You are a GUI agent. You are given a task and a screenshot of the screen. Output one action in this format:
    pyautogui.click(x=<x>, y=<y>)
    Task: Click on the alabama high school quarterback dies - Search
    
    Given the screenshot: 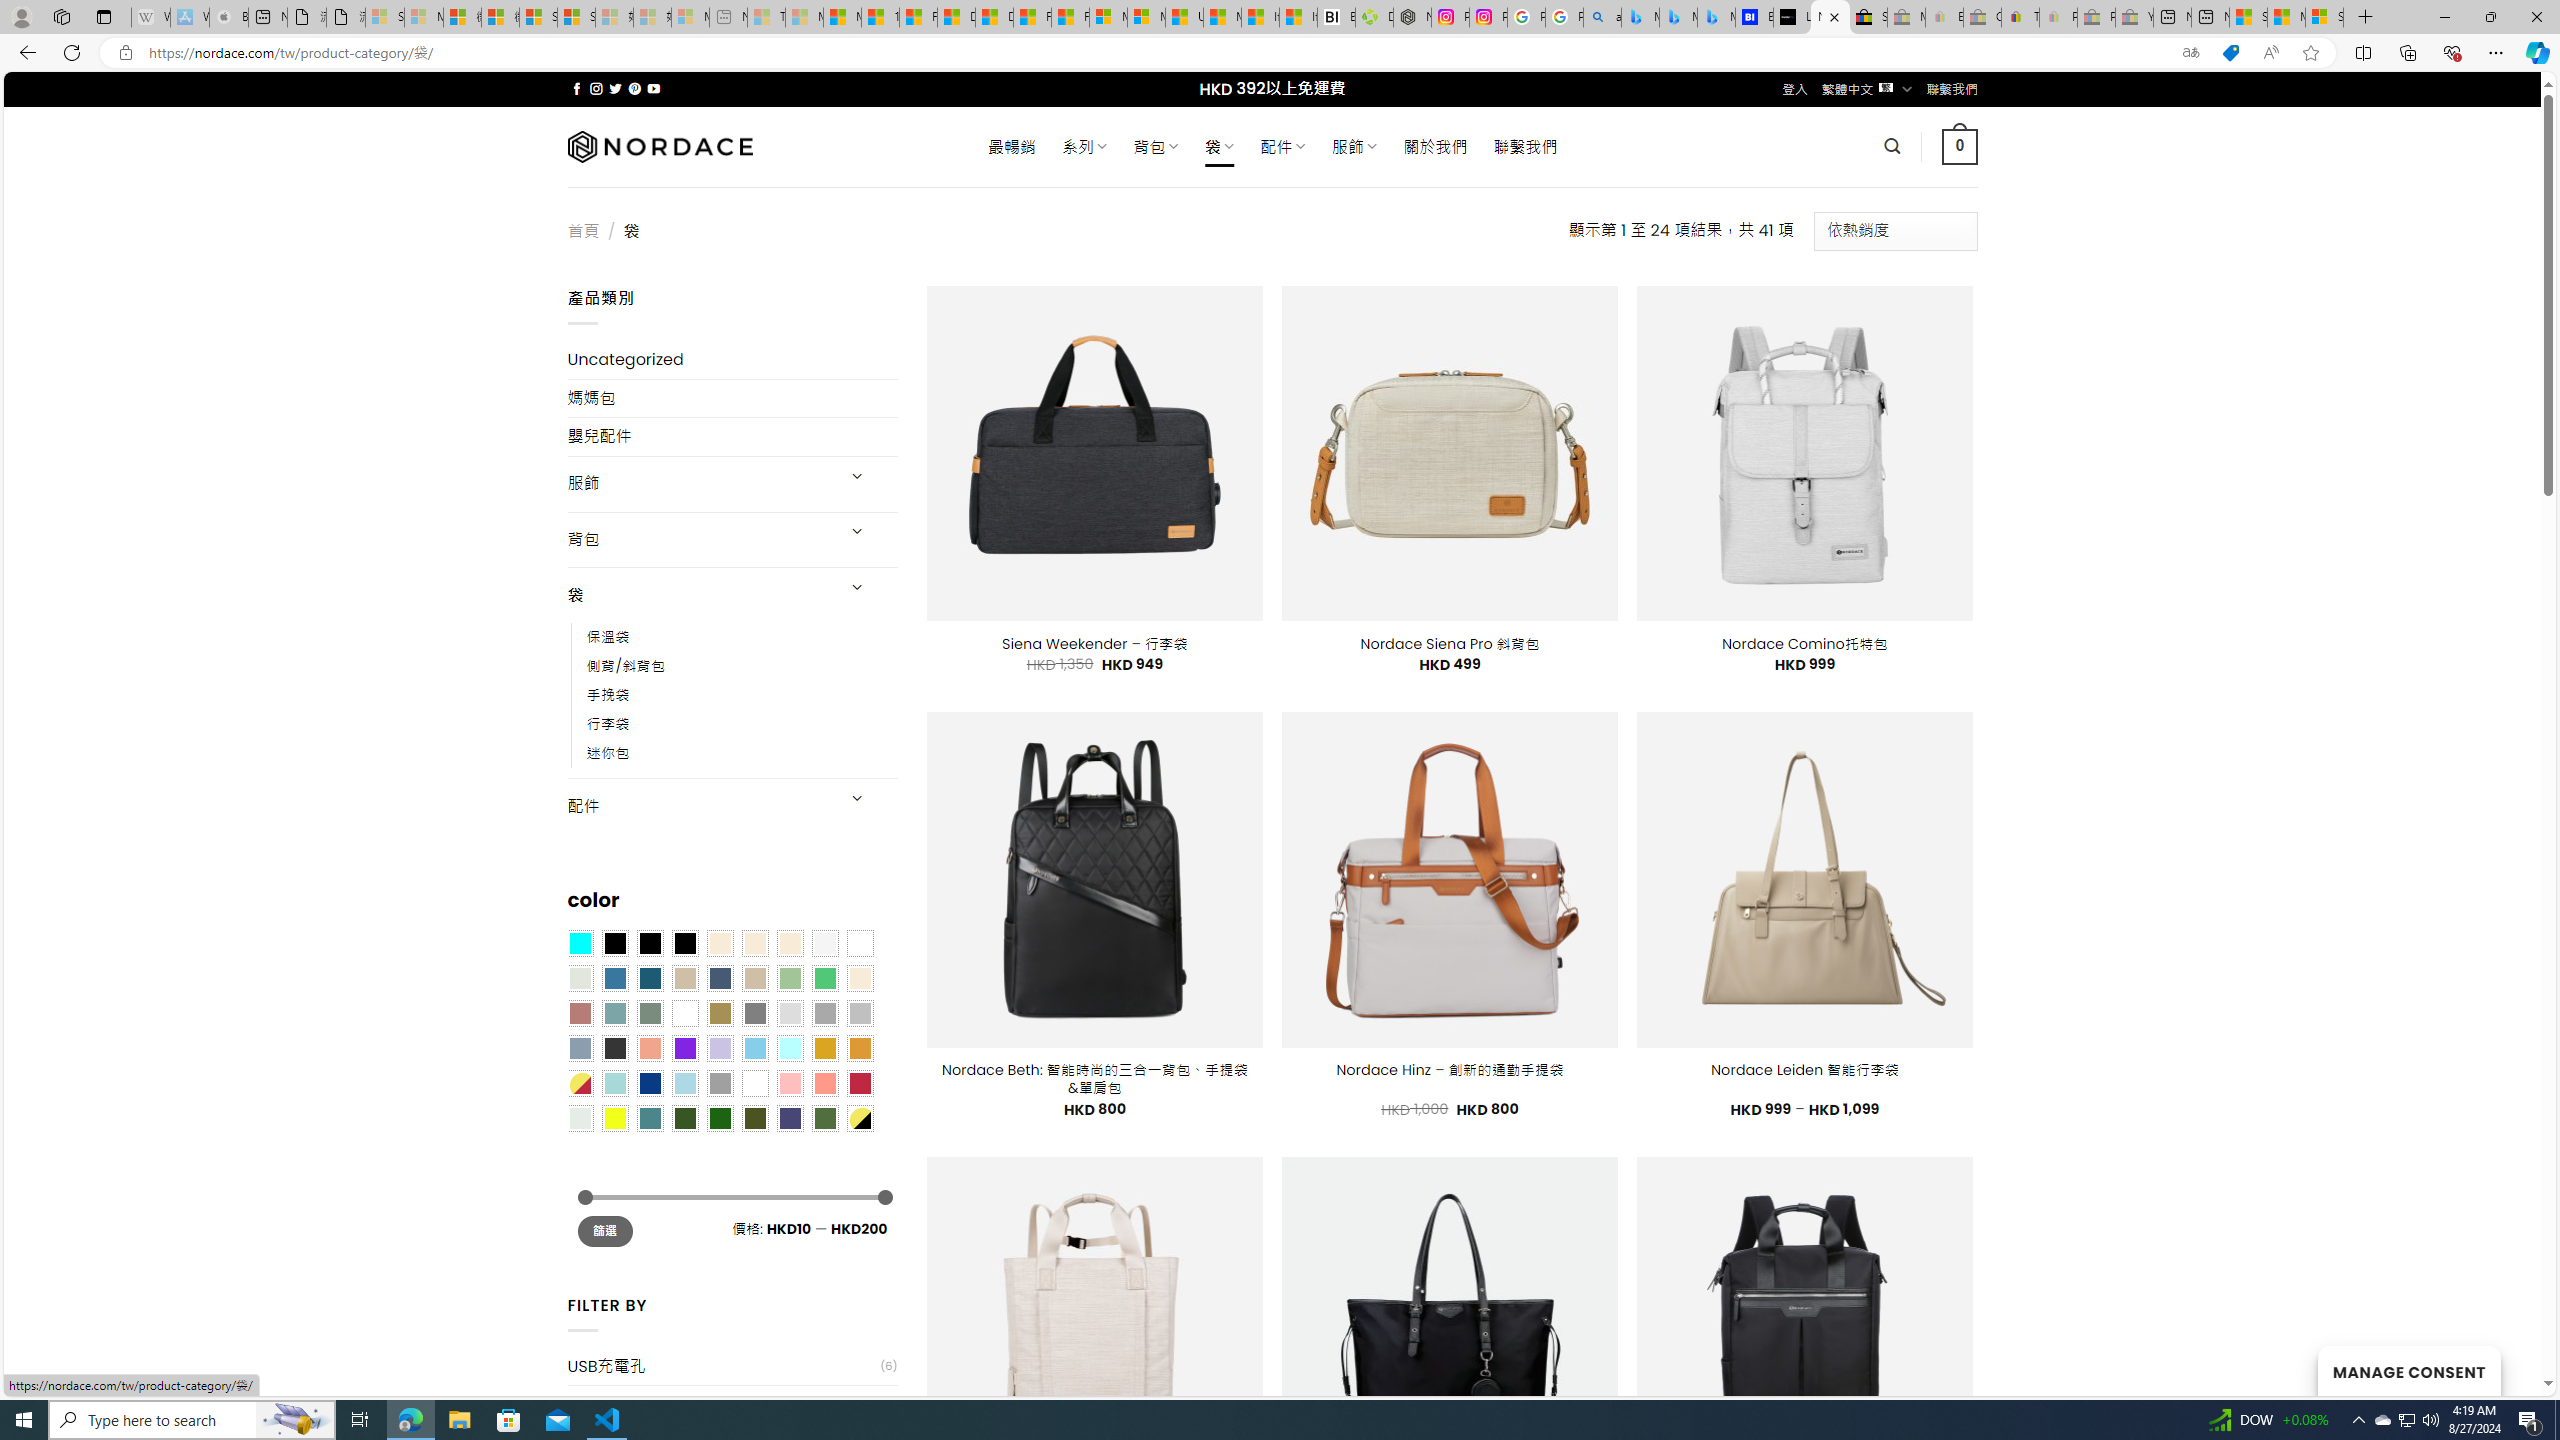 What is the action you would take?
    pyautogui.click(x=1602, y=17)
    